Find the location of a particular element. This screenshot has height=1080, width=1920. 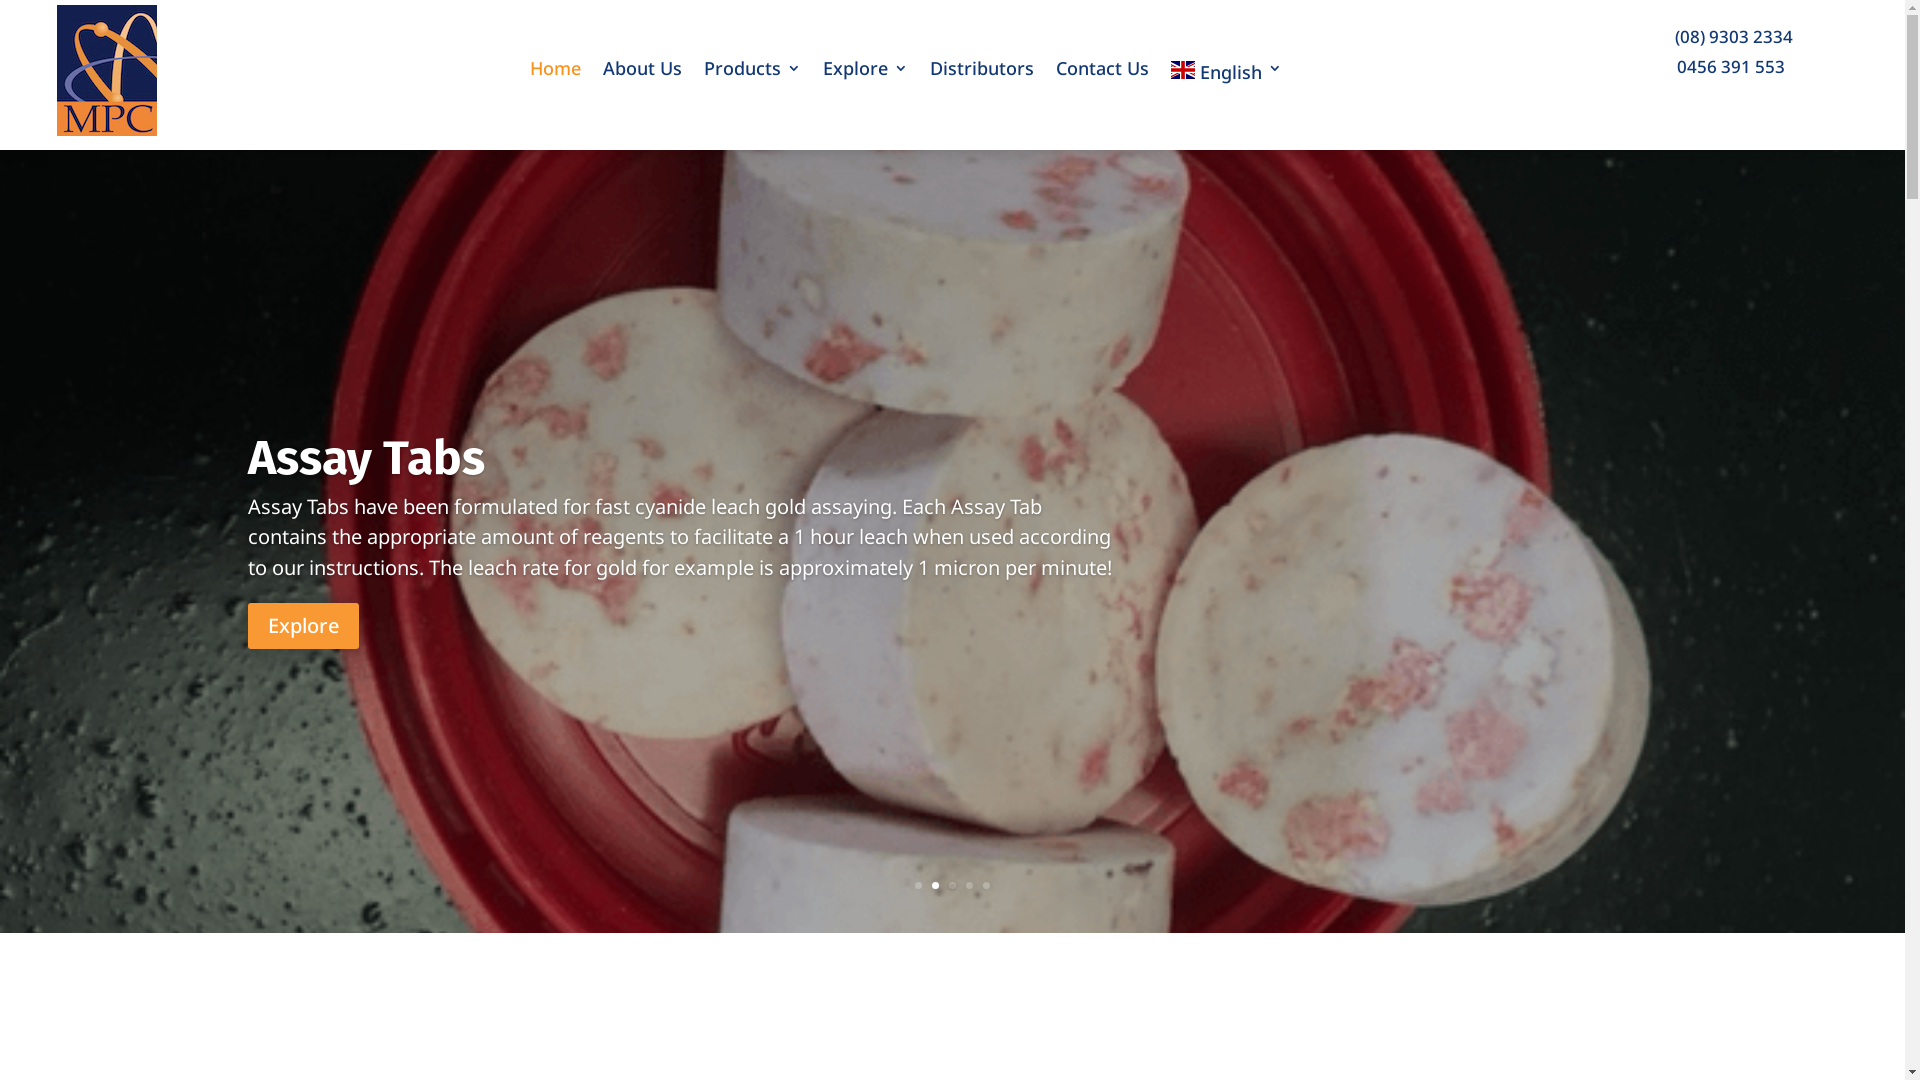

1 is located at coordinates (918, 886).